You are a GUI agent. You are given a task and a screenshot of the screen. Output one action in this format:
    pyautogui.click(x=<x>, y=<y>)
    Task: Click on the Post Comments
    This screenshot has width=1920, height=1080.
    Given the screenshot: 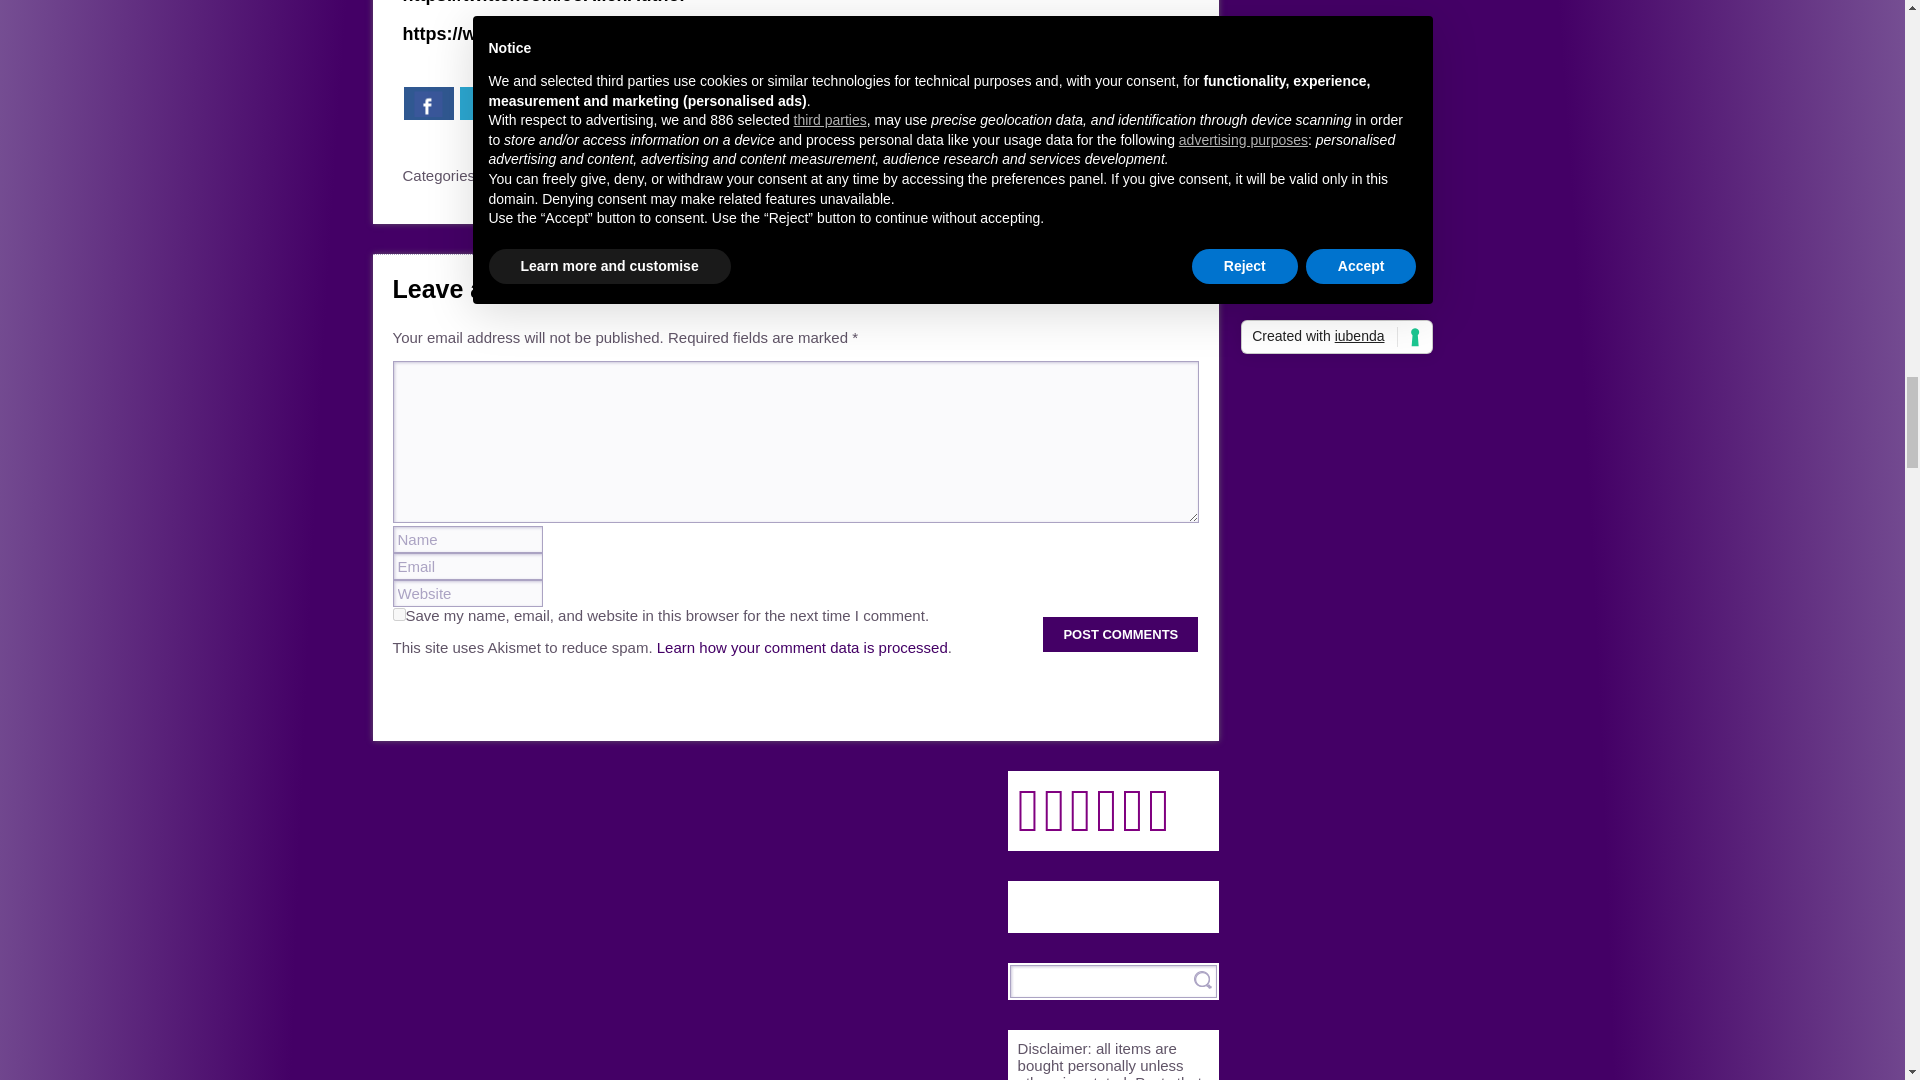 What is the action you would take?
    pyautogui.click(x=1120, y=634)
    